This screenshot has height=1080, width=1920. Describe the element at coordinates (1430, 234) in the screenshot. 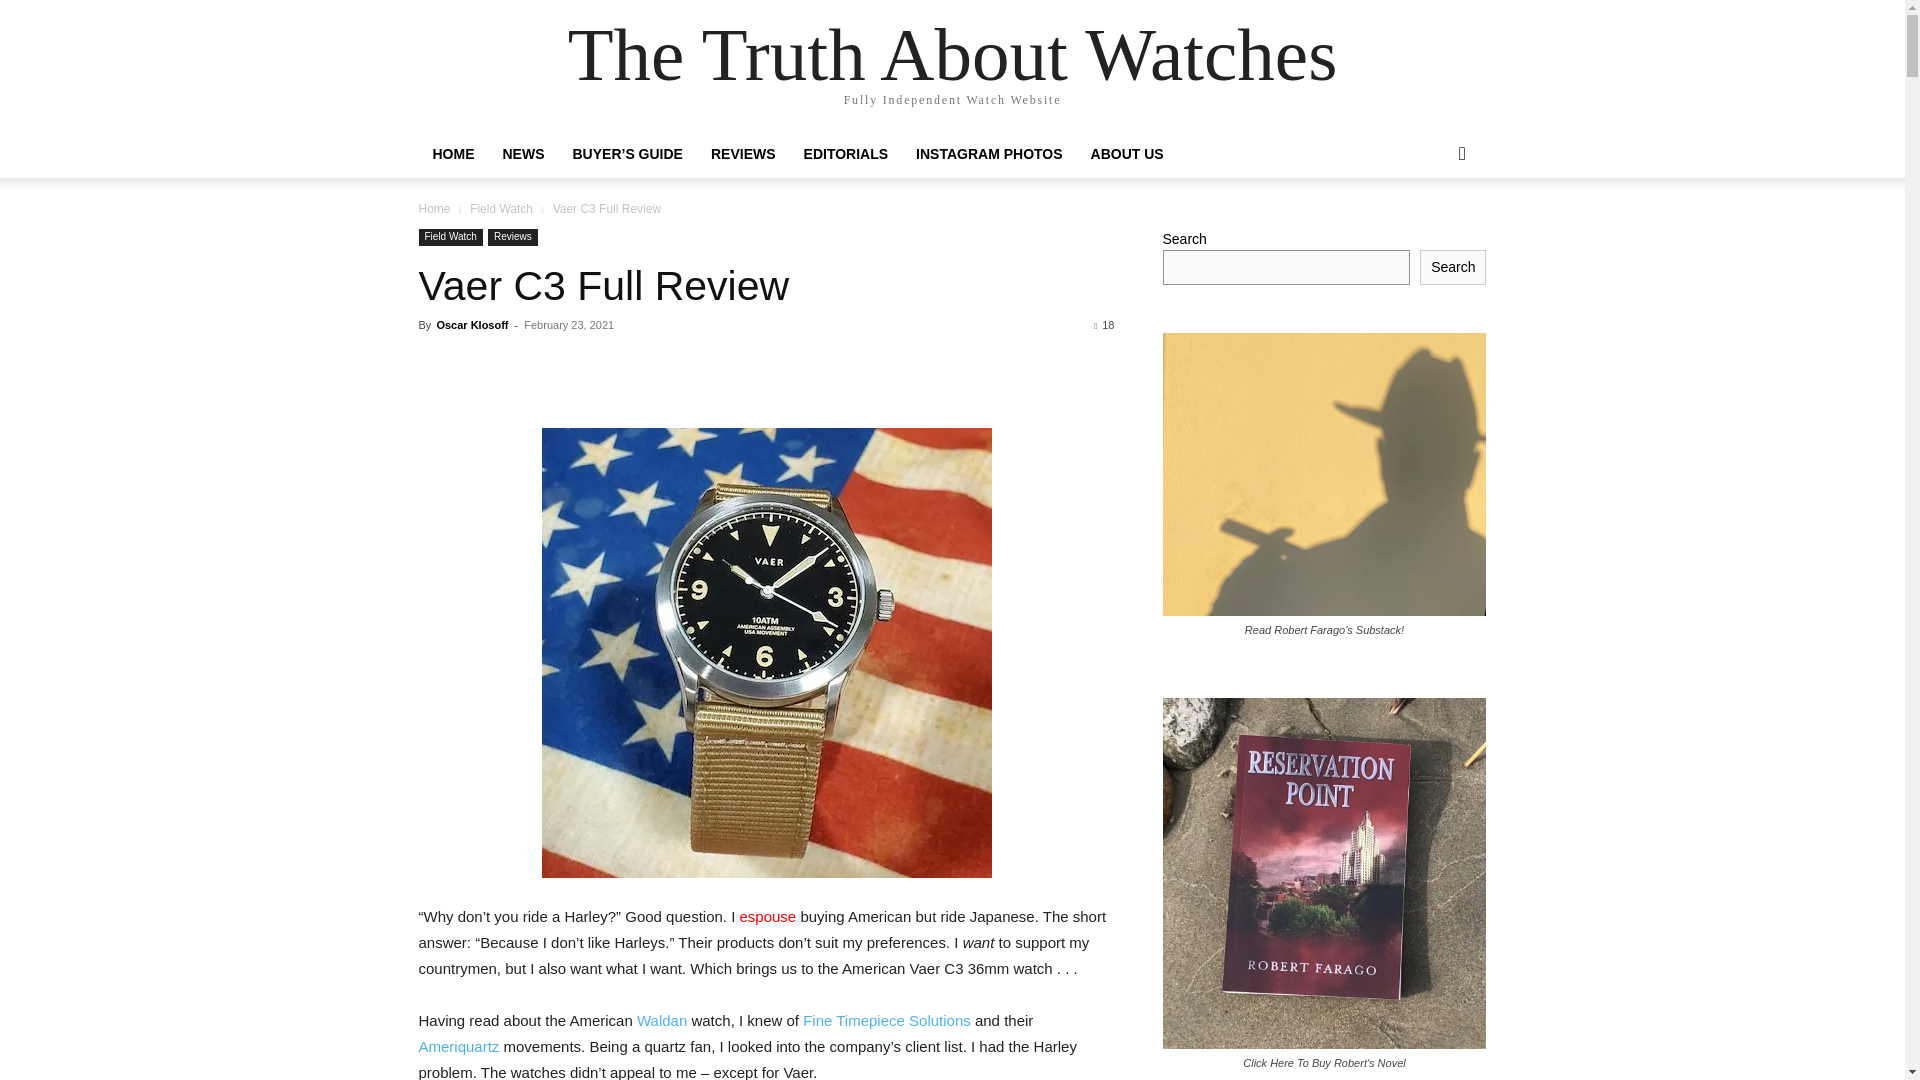

I see `Search` at that location.